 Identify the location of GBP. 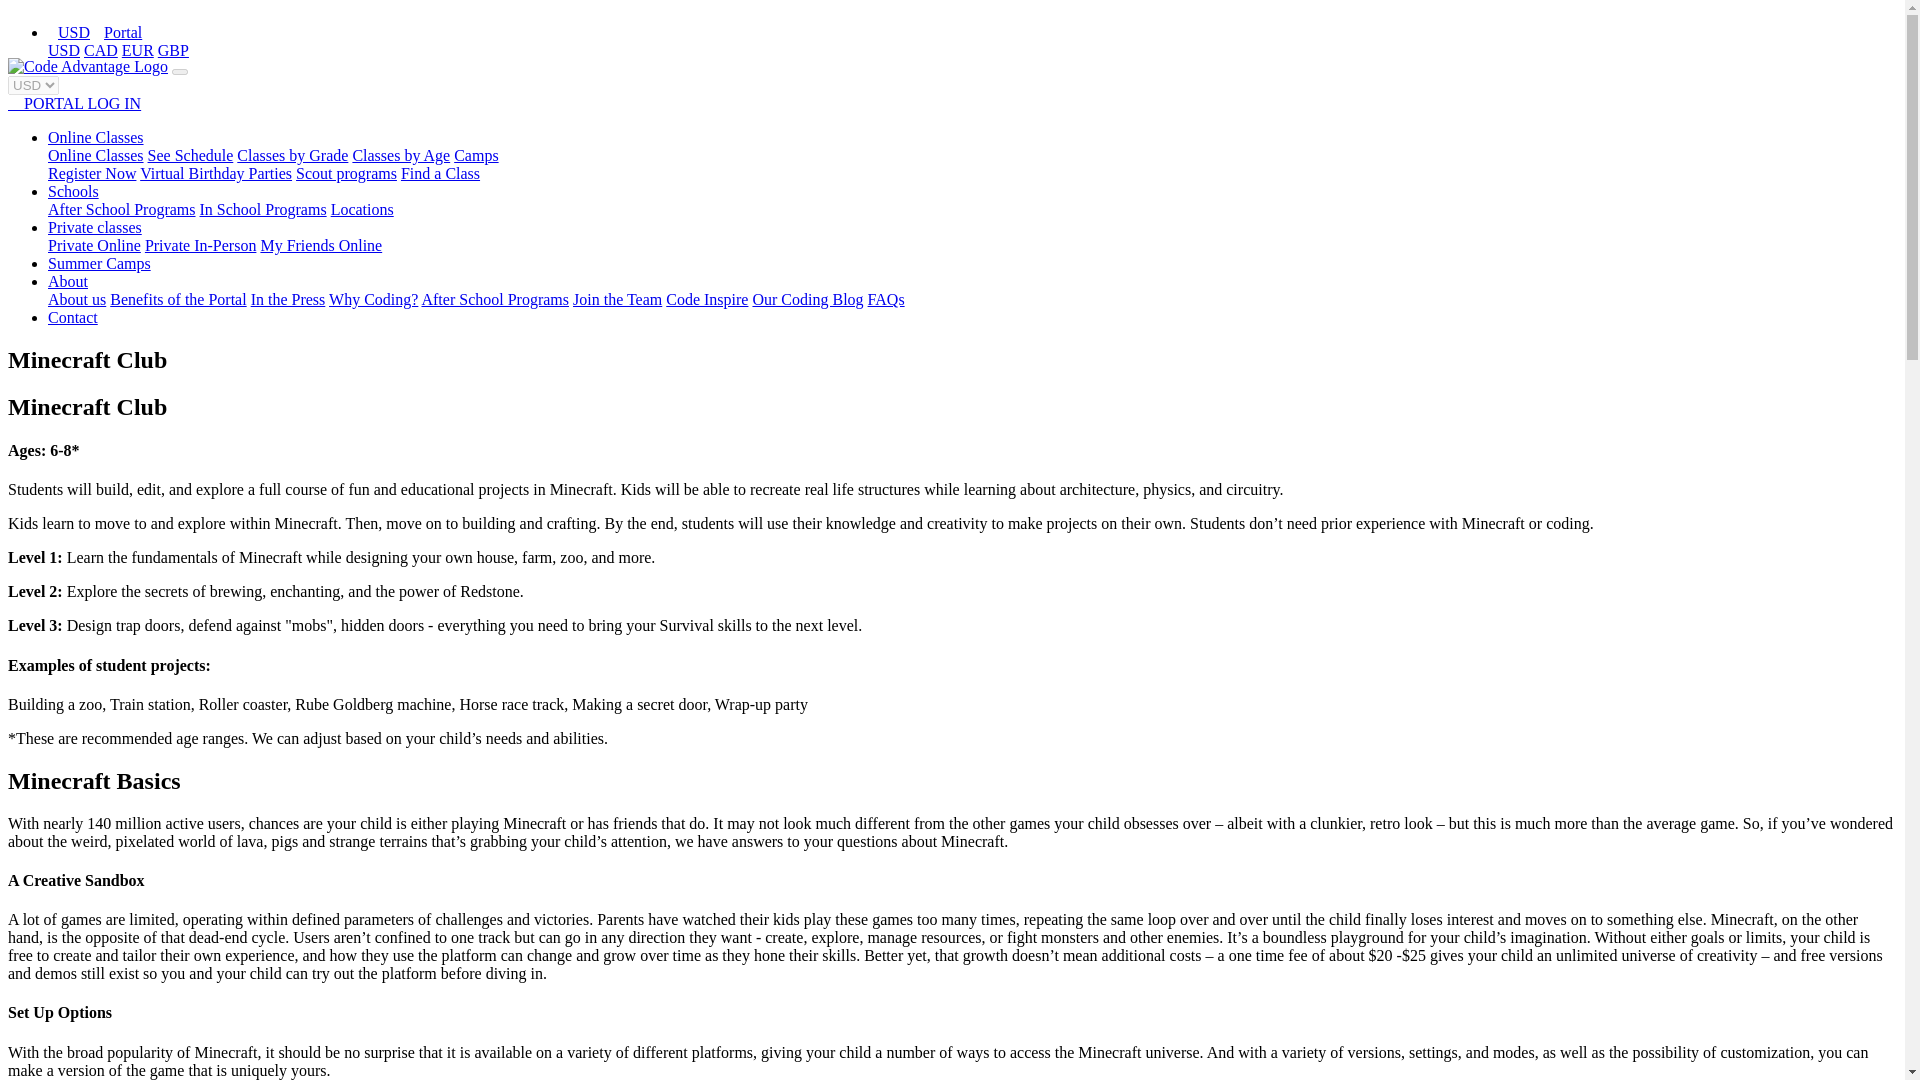
(172, 50).